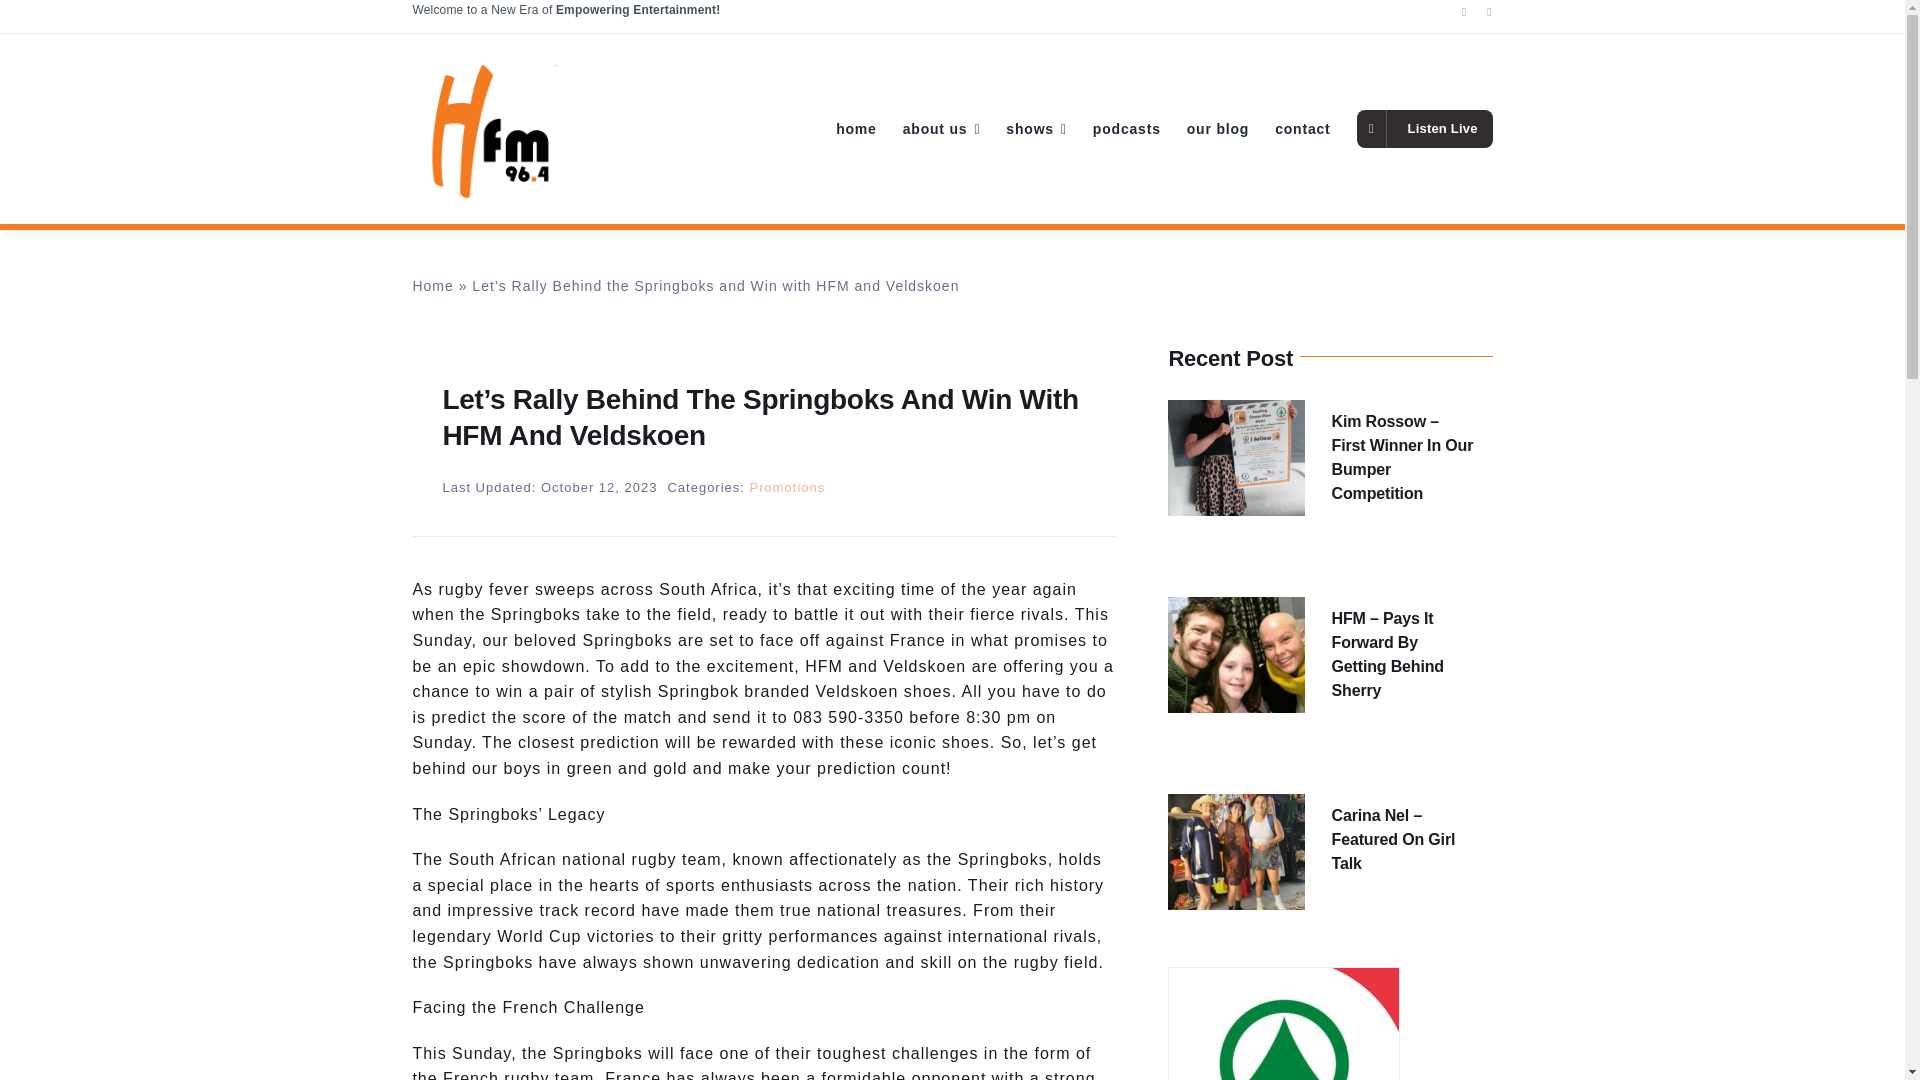 The image size is (1920, 1080). I want to click on podcasts, so click(1126, 128).